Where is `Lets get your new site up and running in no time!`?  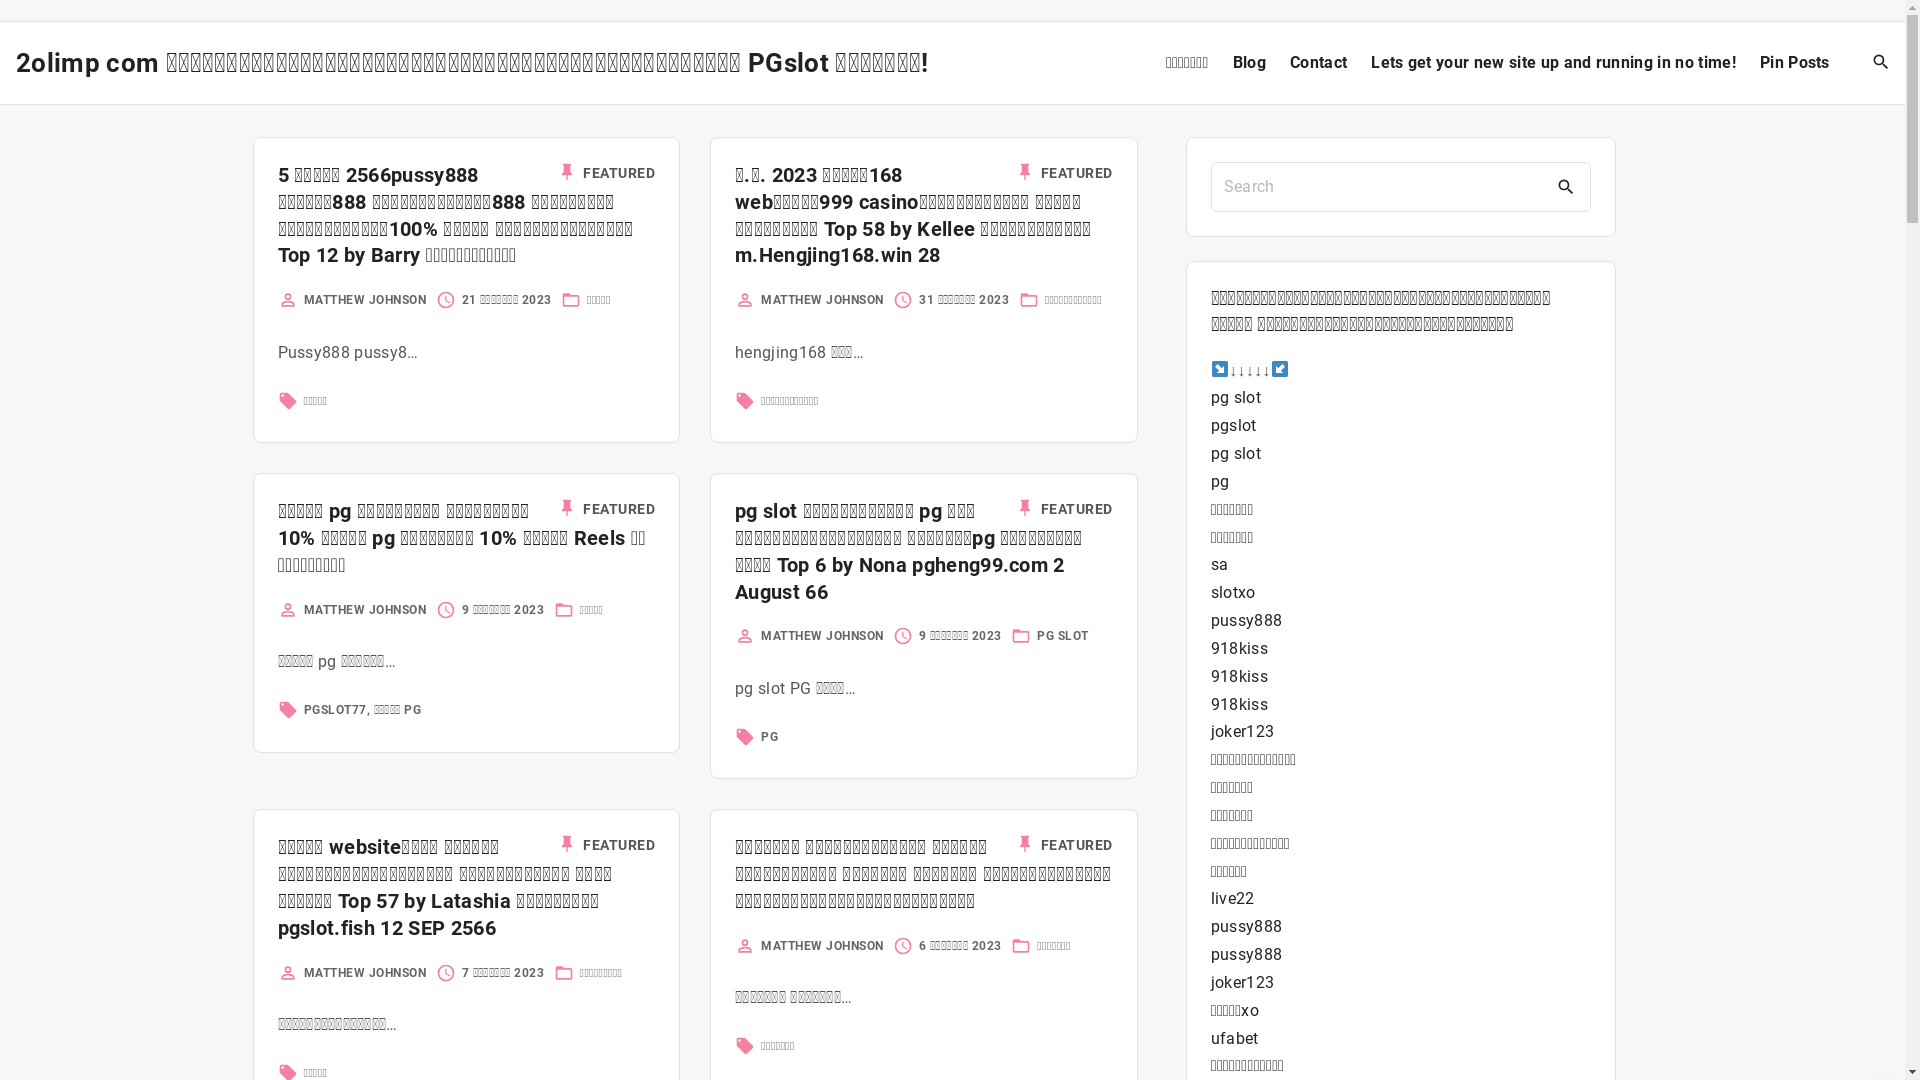 Lets get your new site up and running in no time! is located at coordinates (1554, 63).